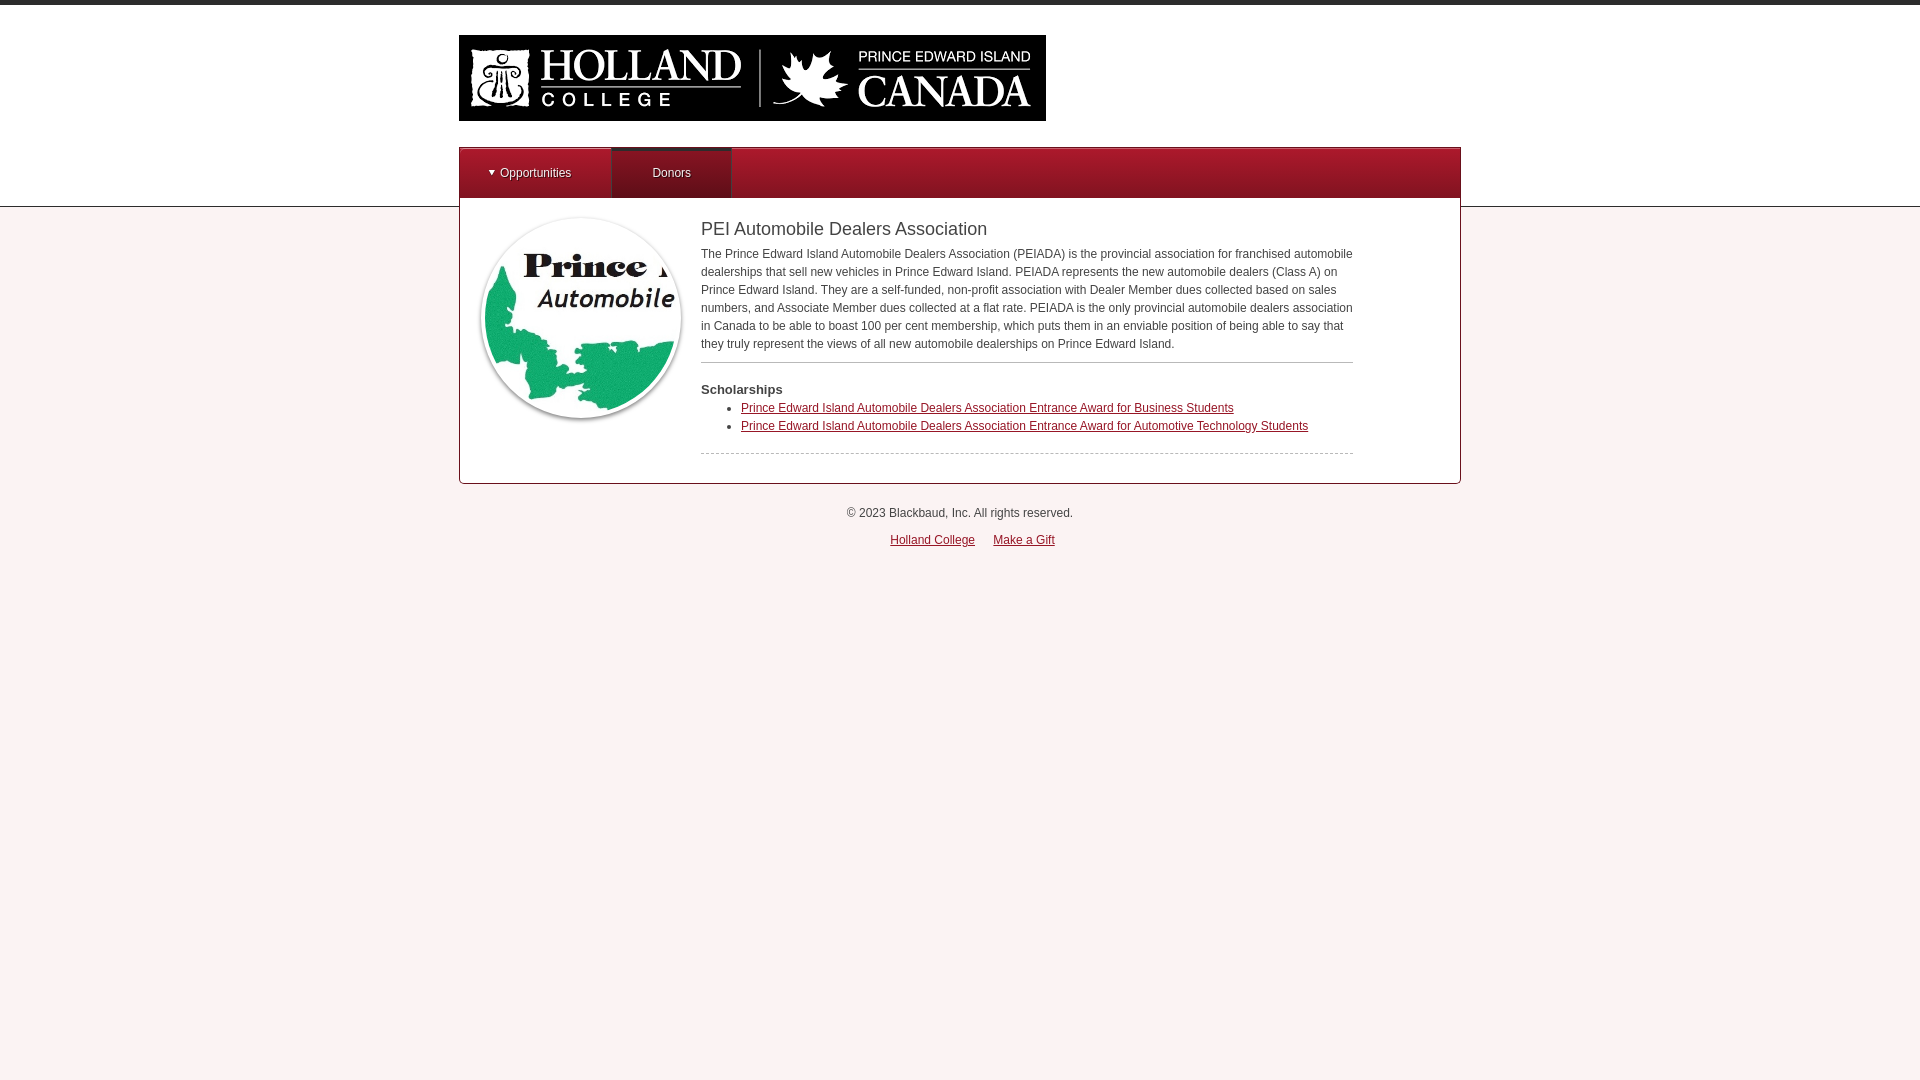 This screenshot has width=1920, height=1080. Describe the element at coordinates (672, 173) in the screenshot. I see `Donors` at that location.